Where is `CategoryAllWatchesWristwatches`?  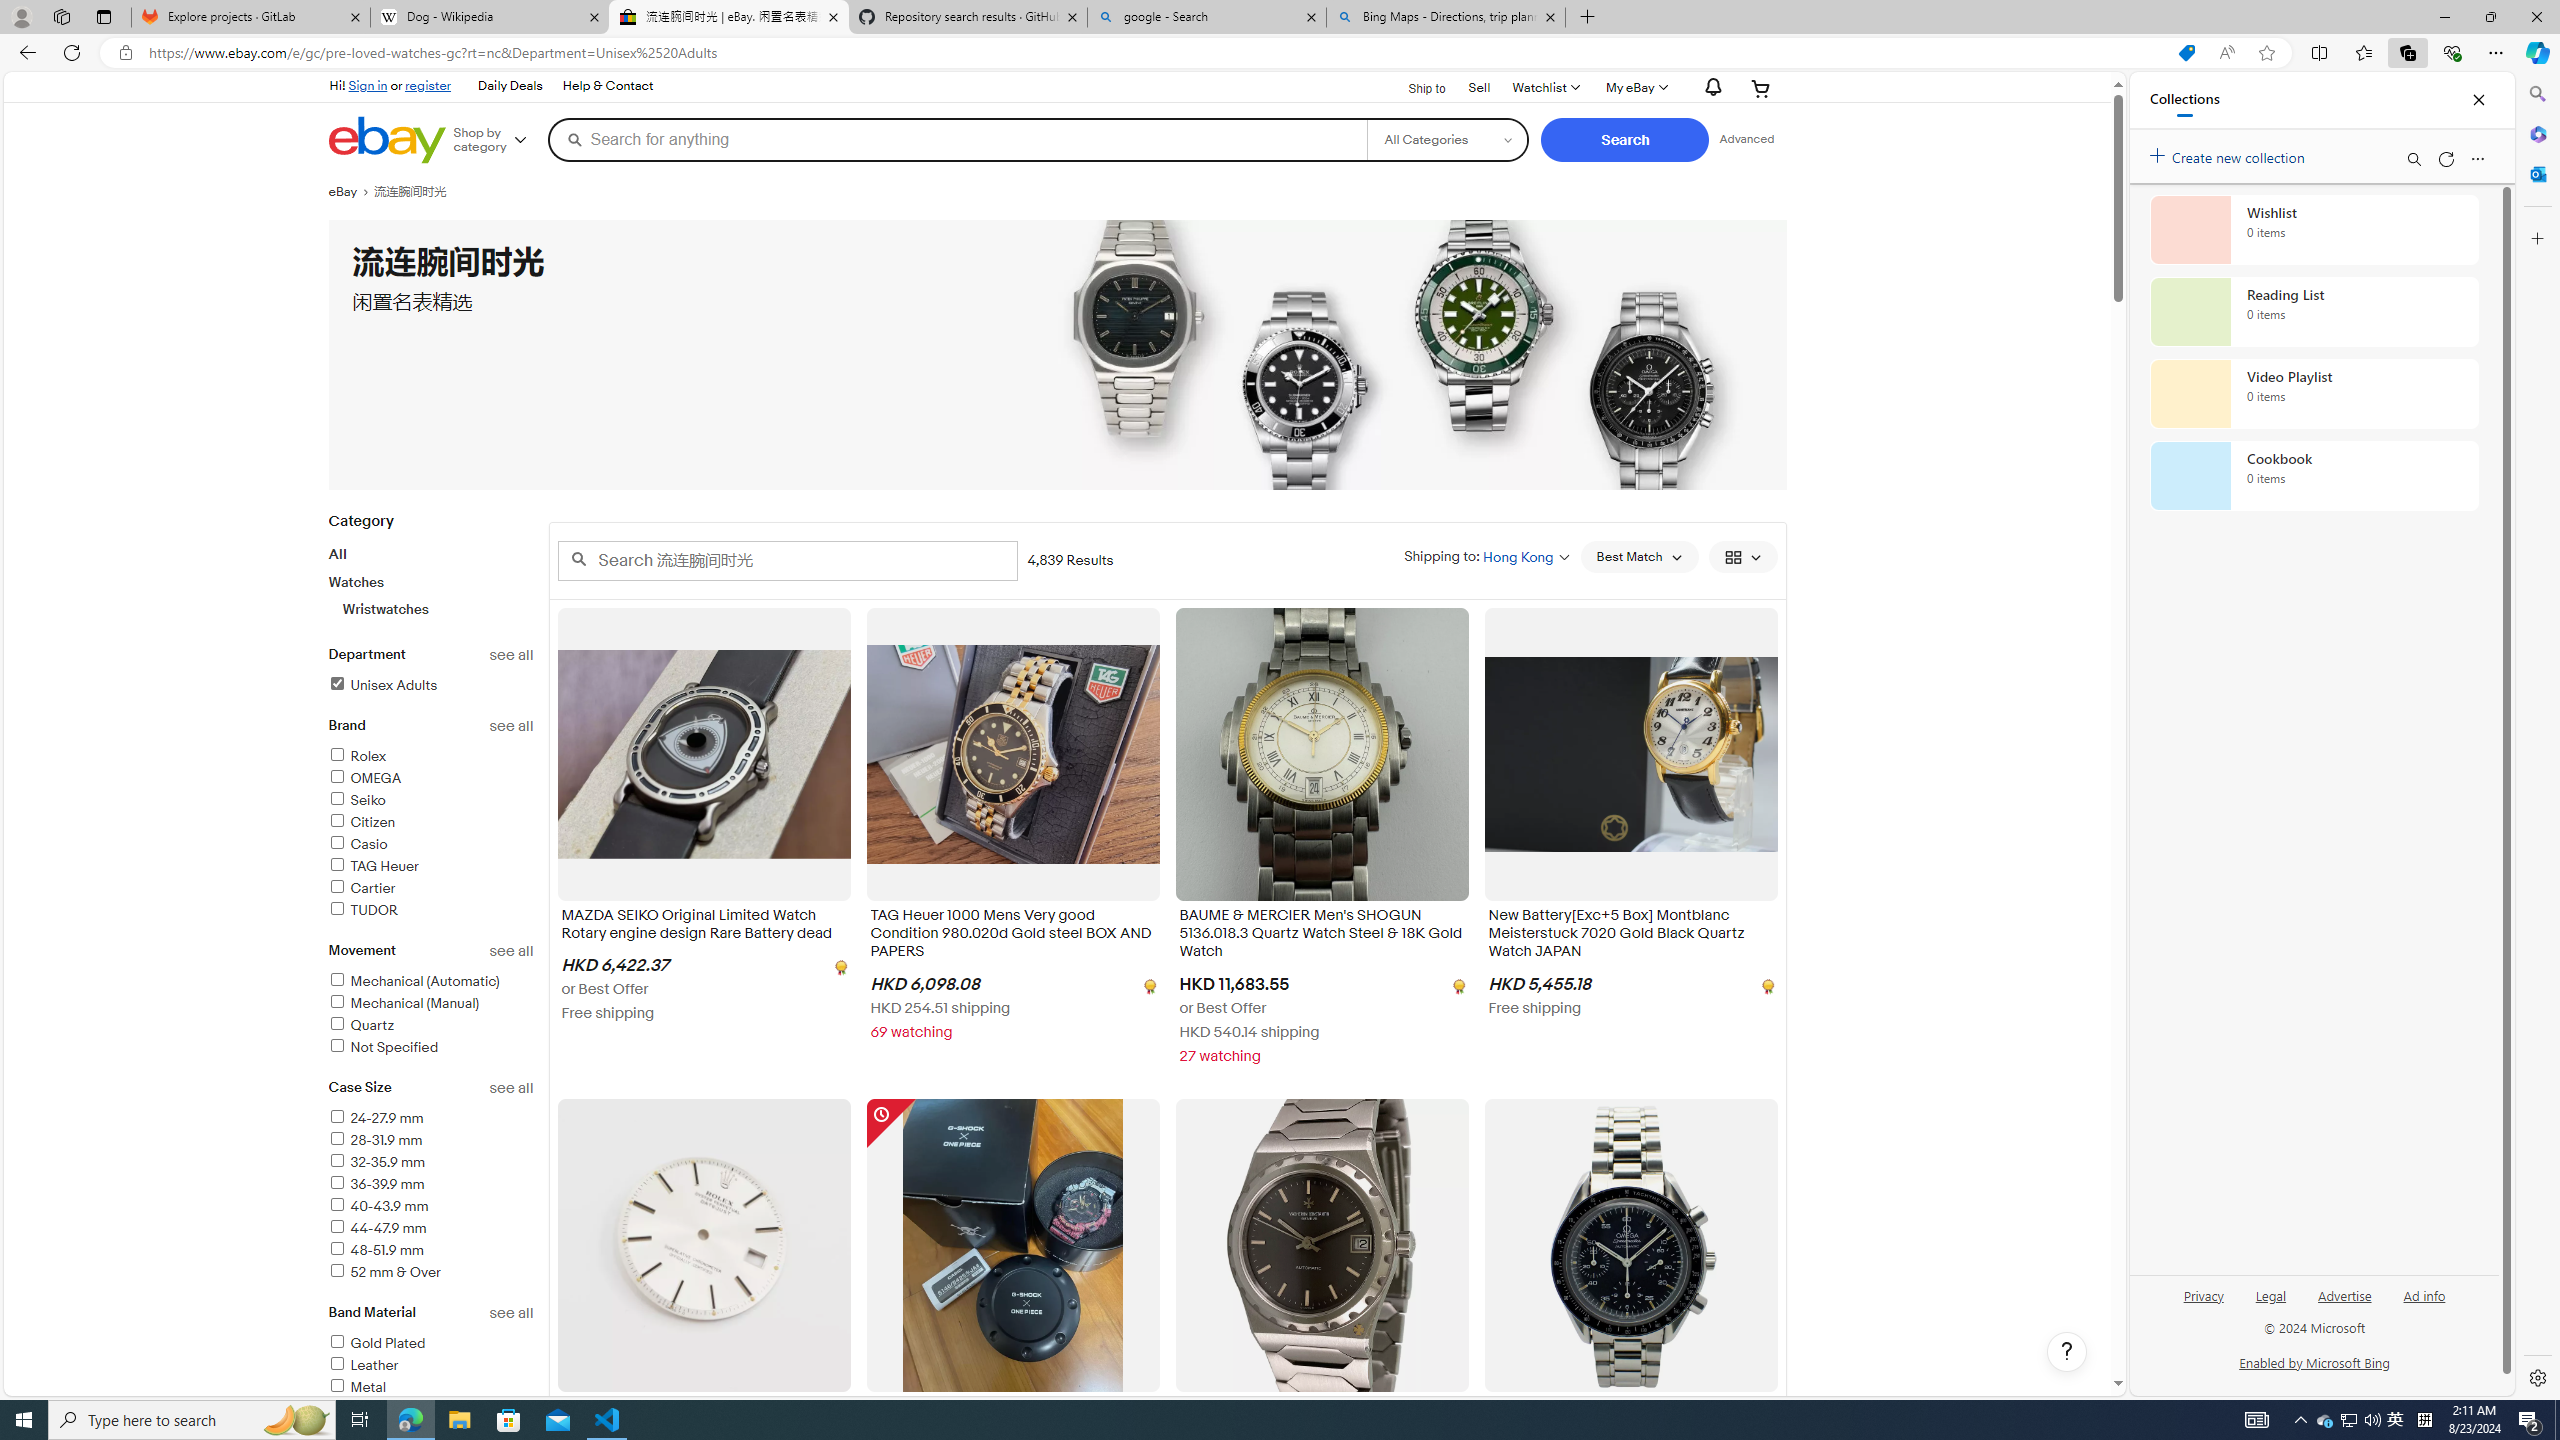 CategoryAllWatchesWristwatches is located at coordinates (431, 576).